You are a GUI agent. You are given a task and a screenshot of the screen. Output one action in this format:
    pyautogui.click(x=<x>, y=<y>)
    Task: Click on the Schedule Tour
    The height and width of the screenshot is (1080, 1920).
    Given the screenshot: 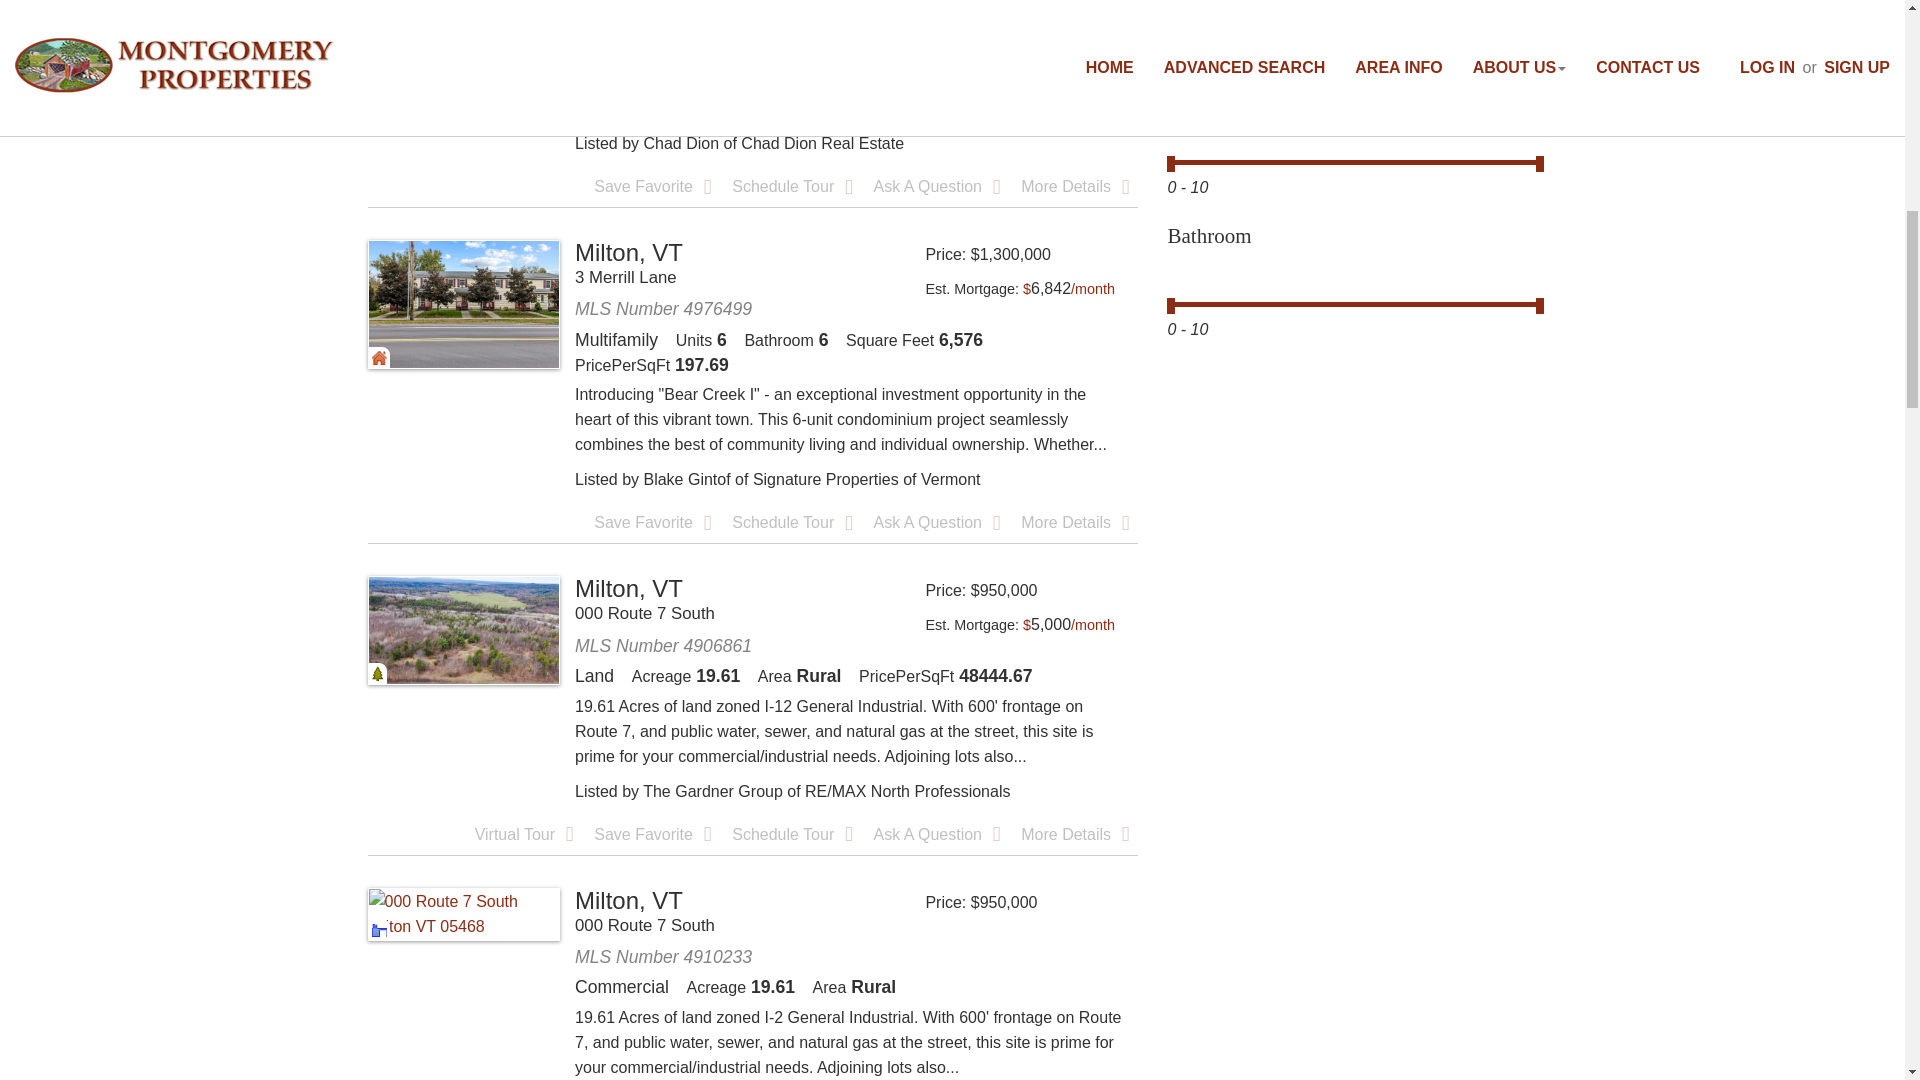 What is the action you would take?
    pyautogui.click(x=792, y=186)
    